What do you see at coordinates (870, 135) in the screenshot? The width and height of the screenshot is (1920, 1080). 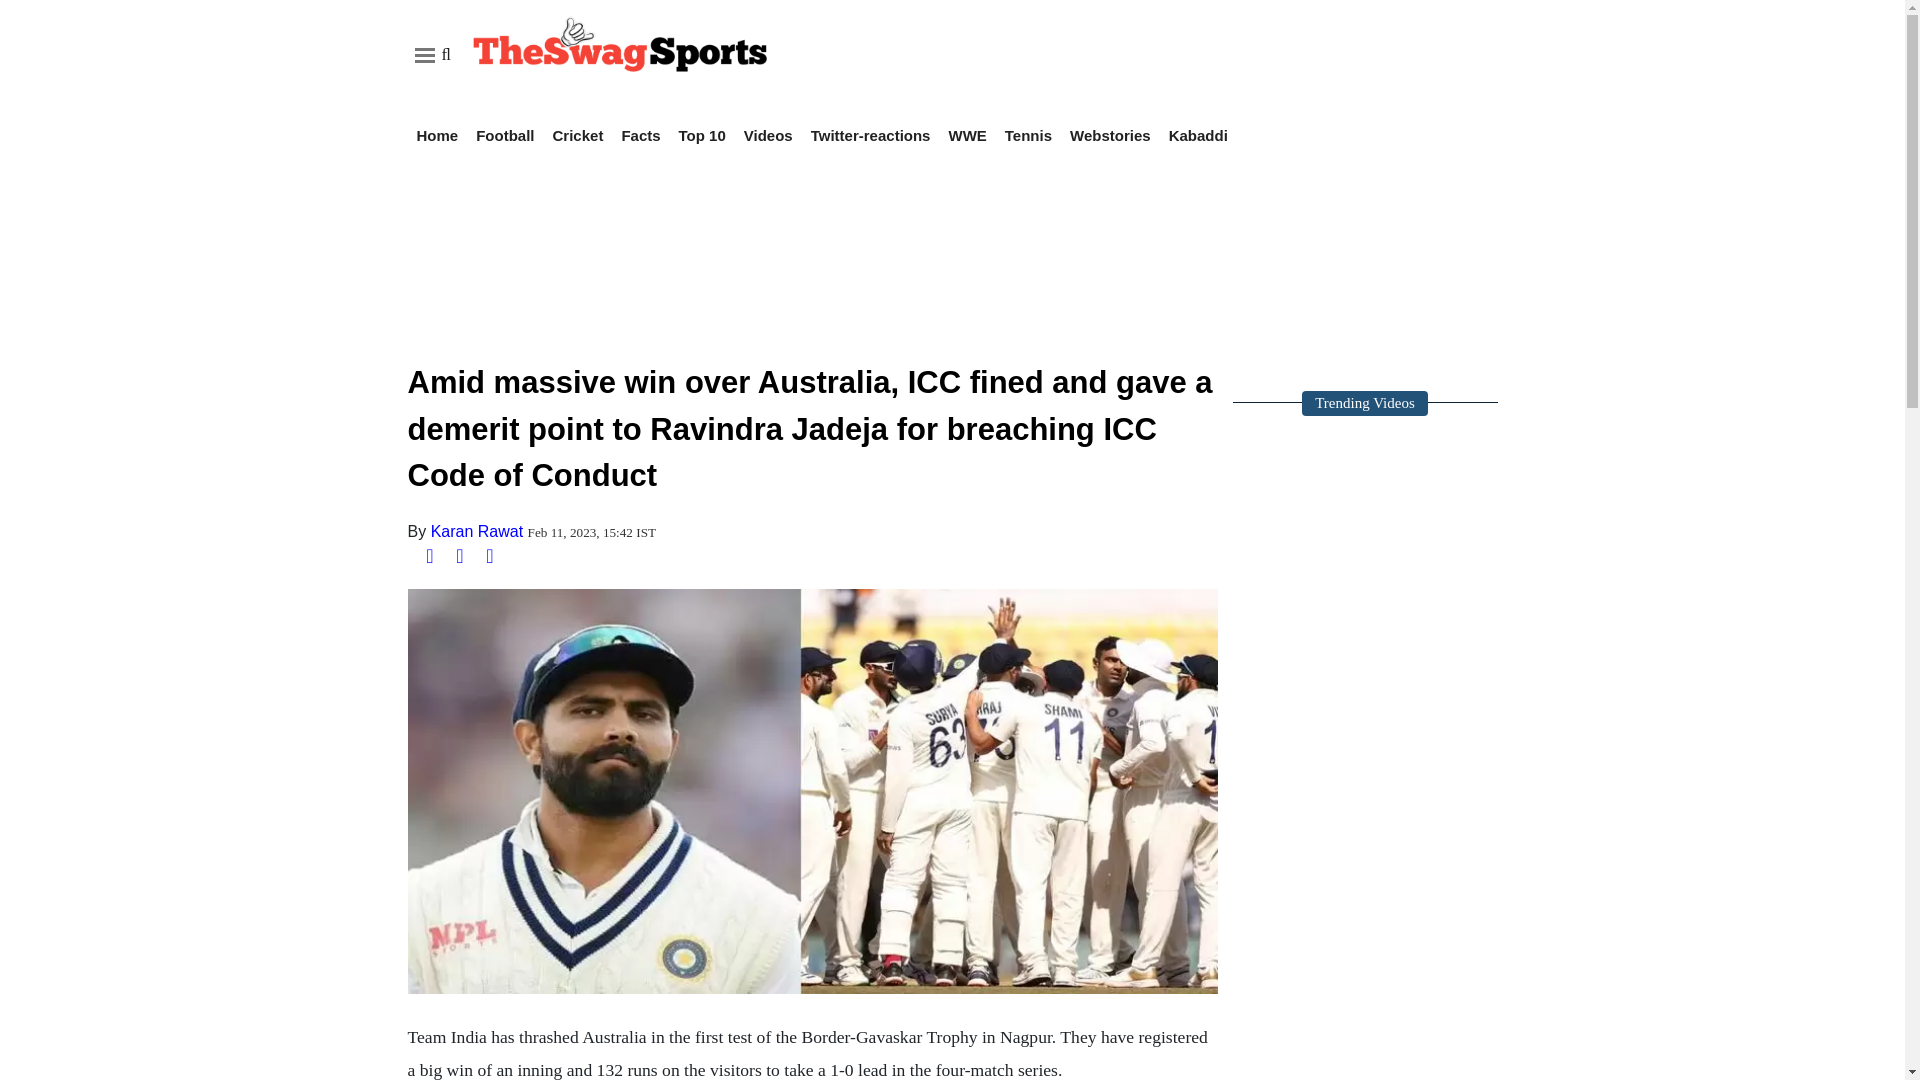 I see `Twitter-reactions` at bounding box center [870, 135].